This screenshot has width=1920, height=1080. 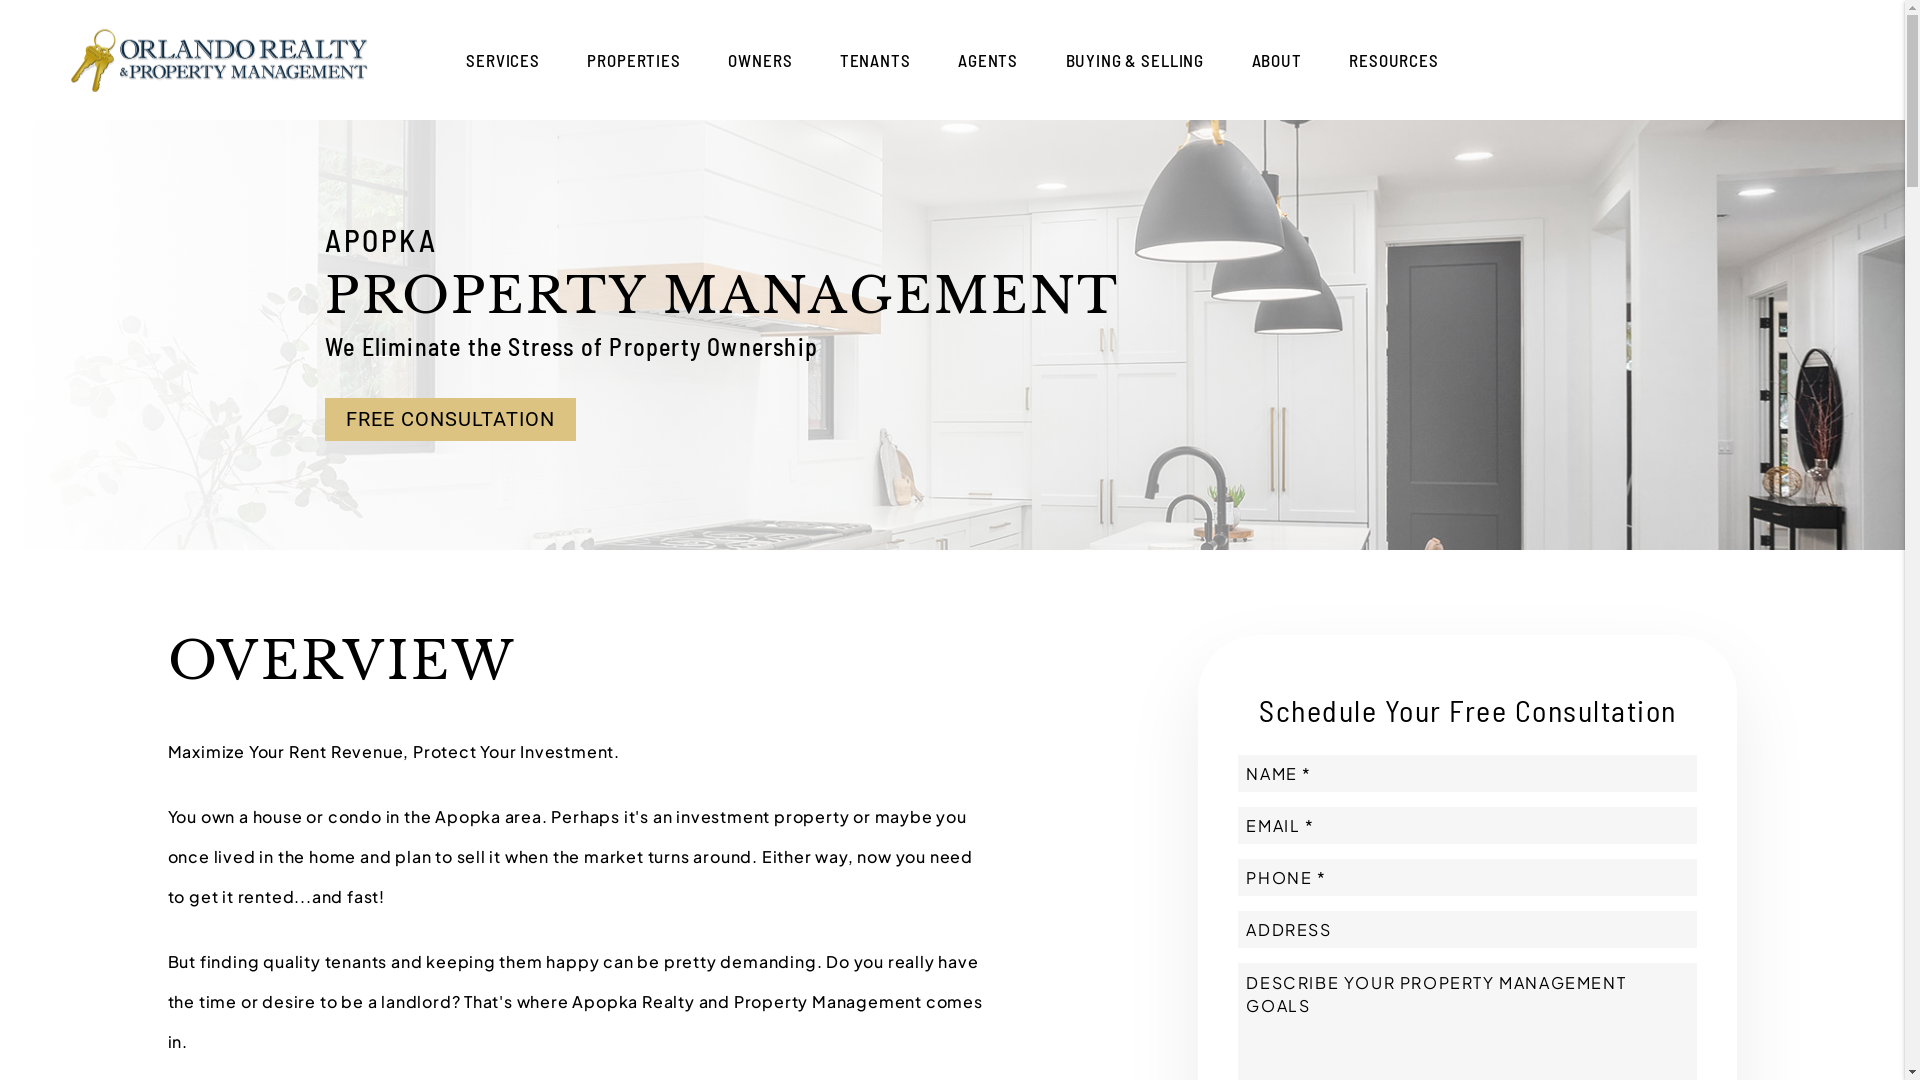 What do you see at coordinates (876, 60) in the screenshot?
I see `TENANTS` at bounding box center [876, 60].